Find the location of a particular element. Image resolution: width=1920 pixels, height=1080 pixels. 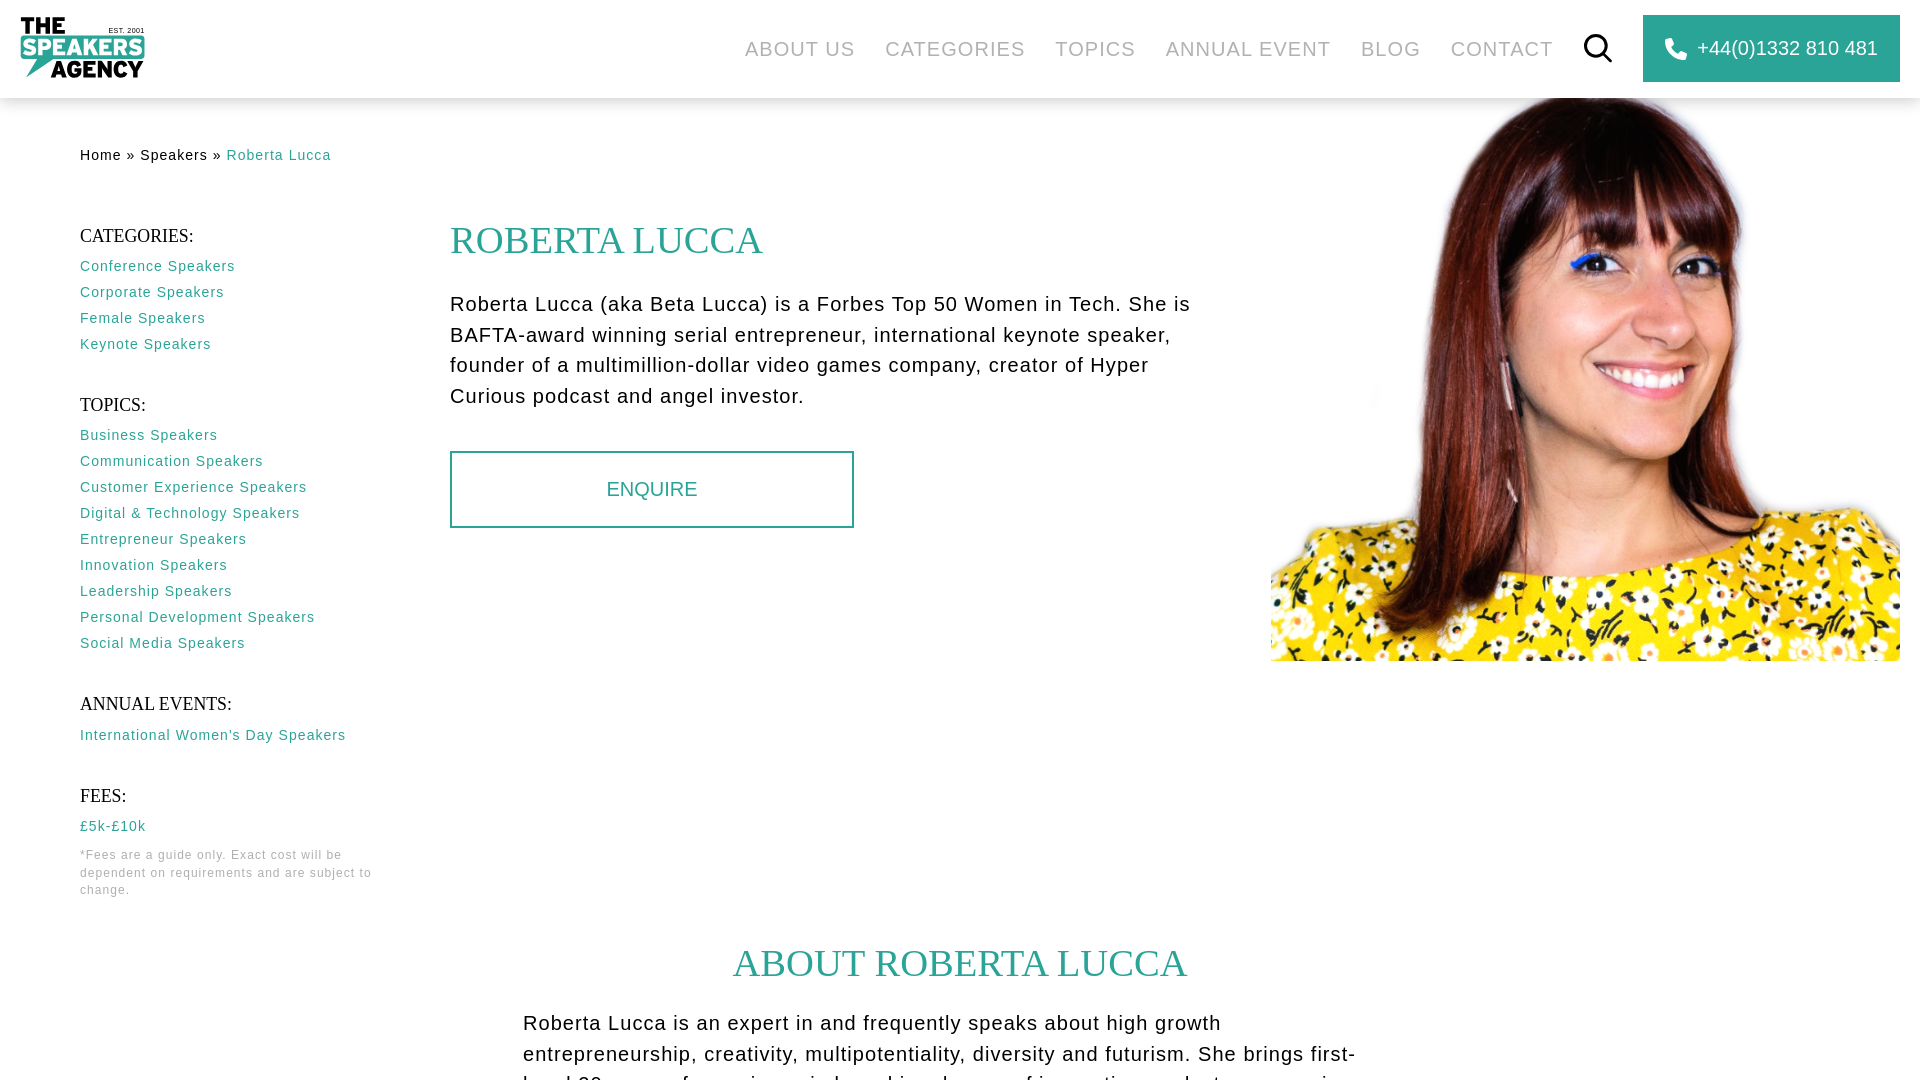

CATEGORIES is located at coordinates (955, 48).